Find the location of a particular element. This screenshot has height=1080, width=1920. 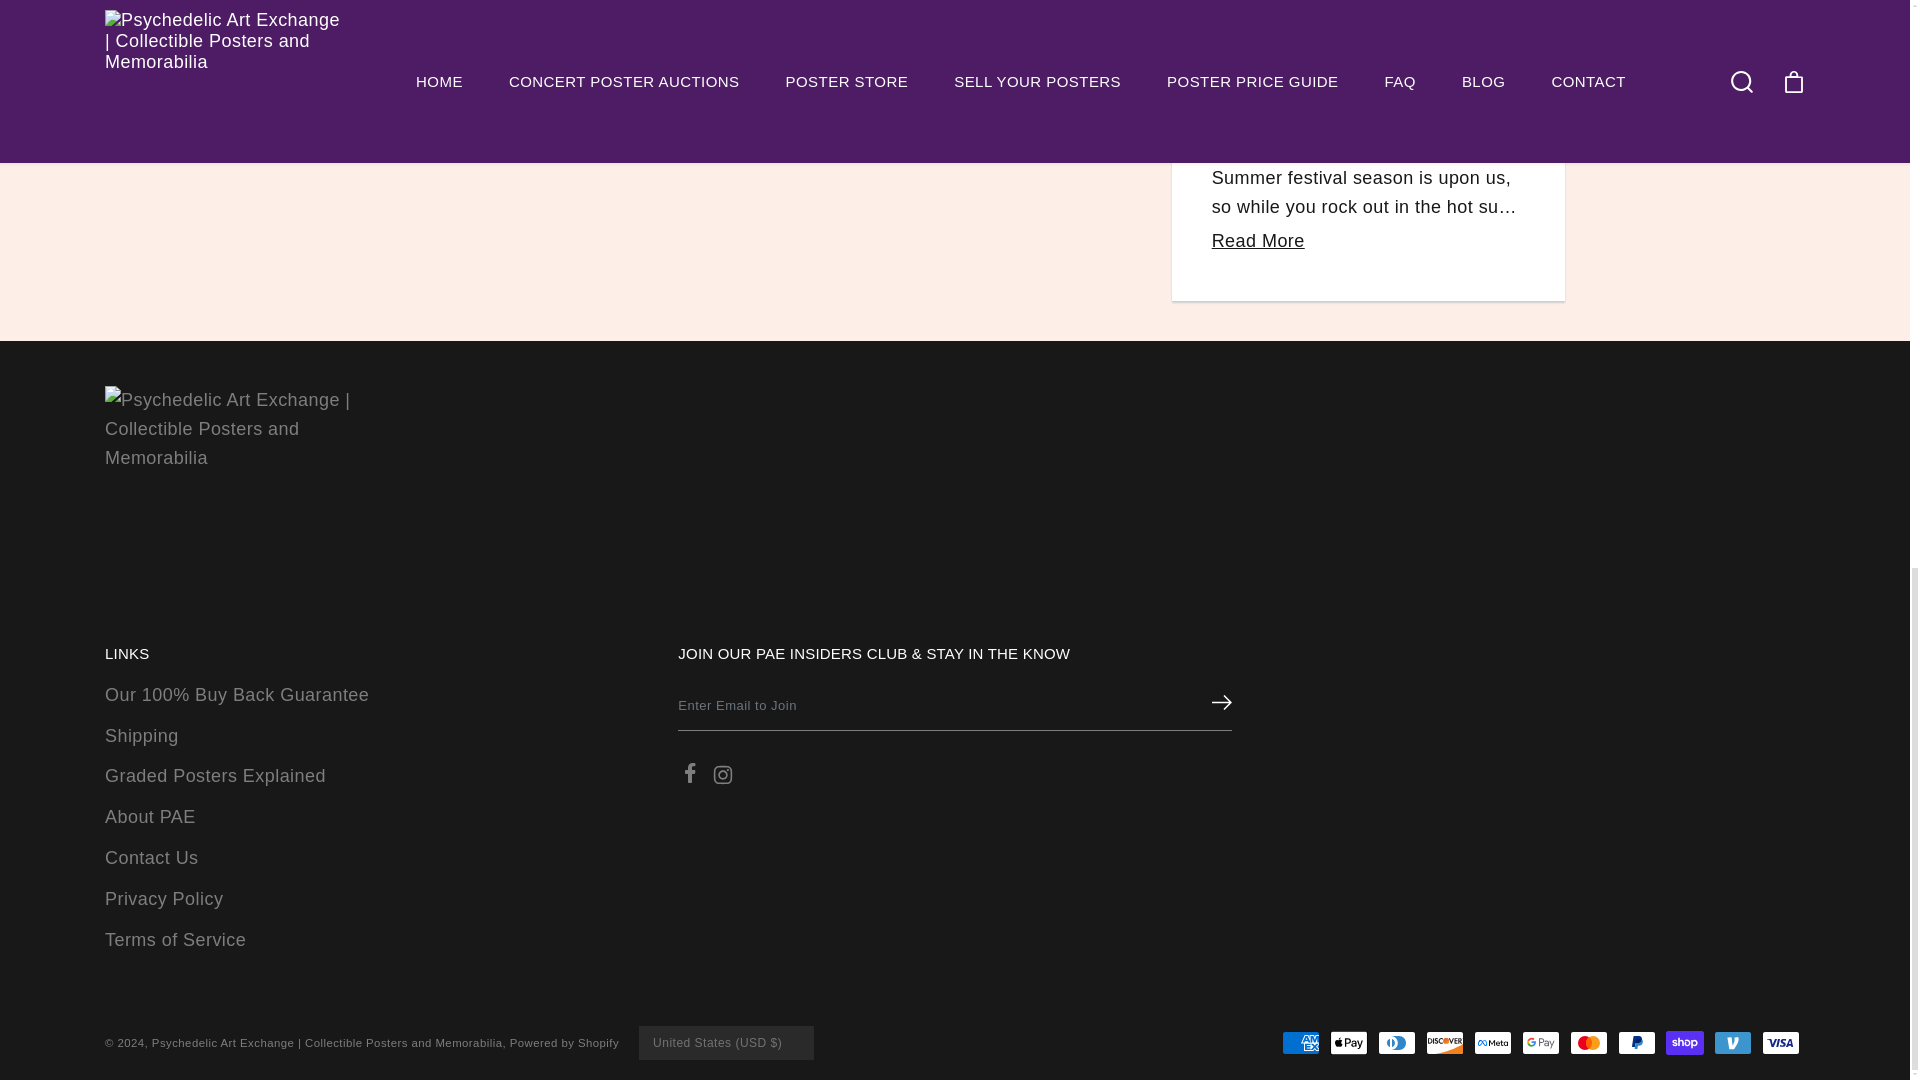

American Express is located at coordinates (1301, 1043).